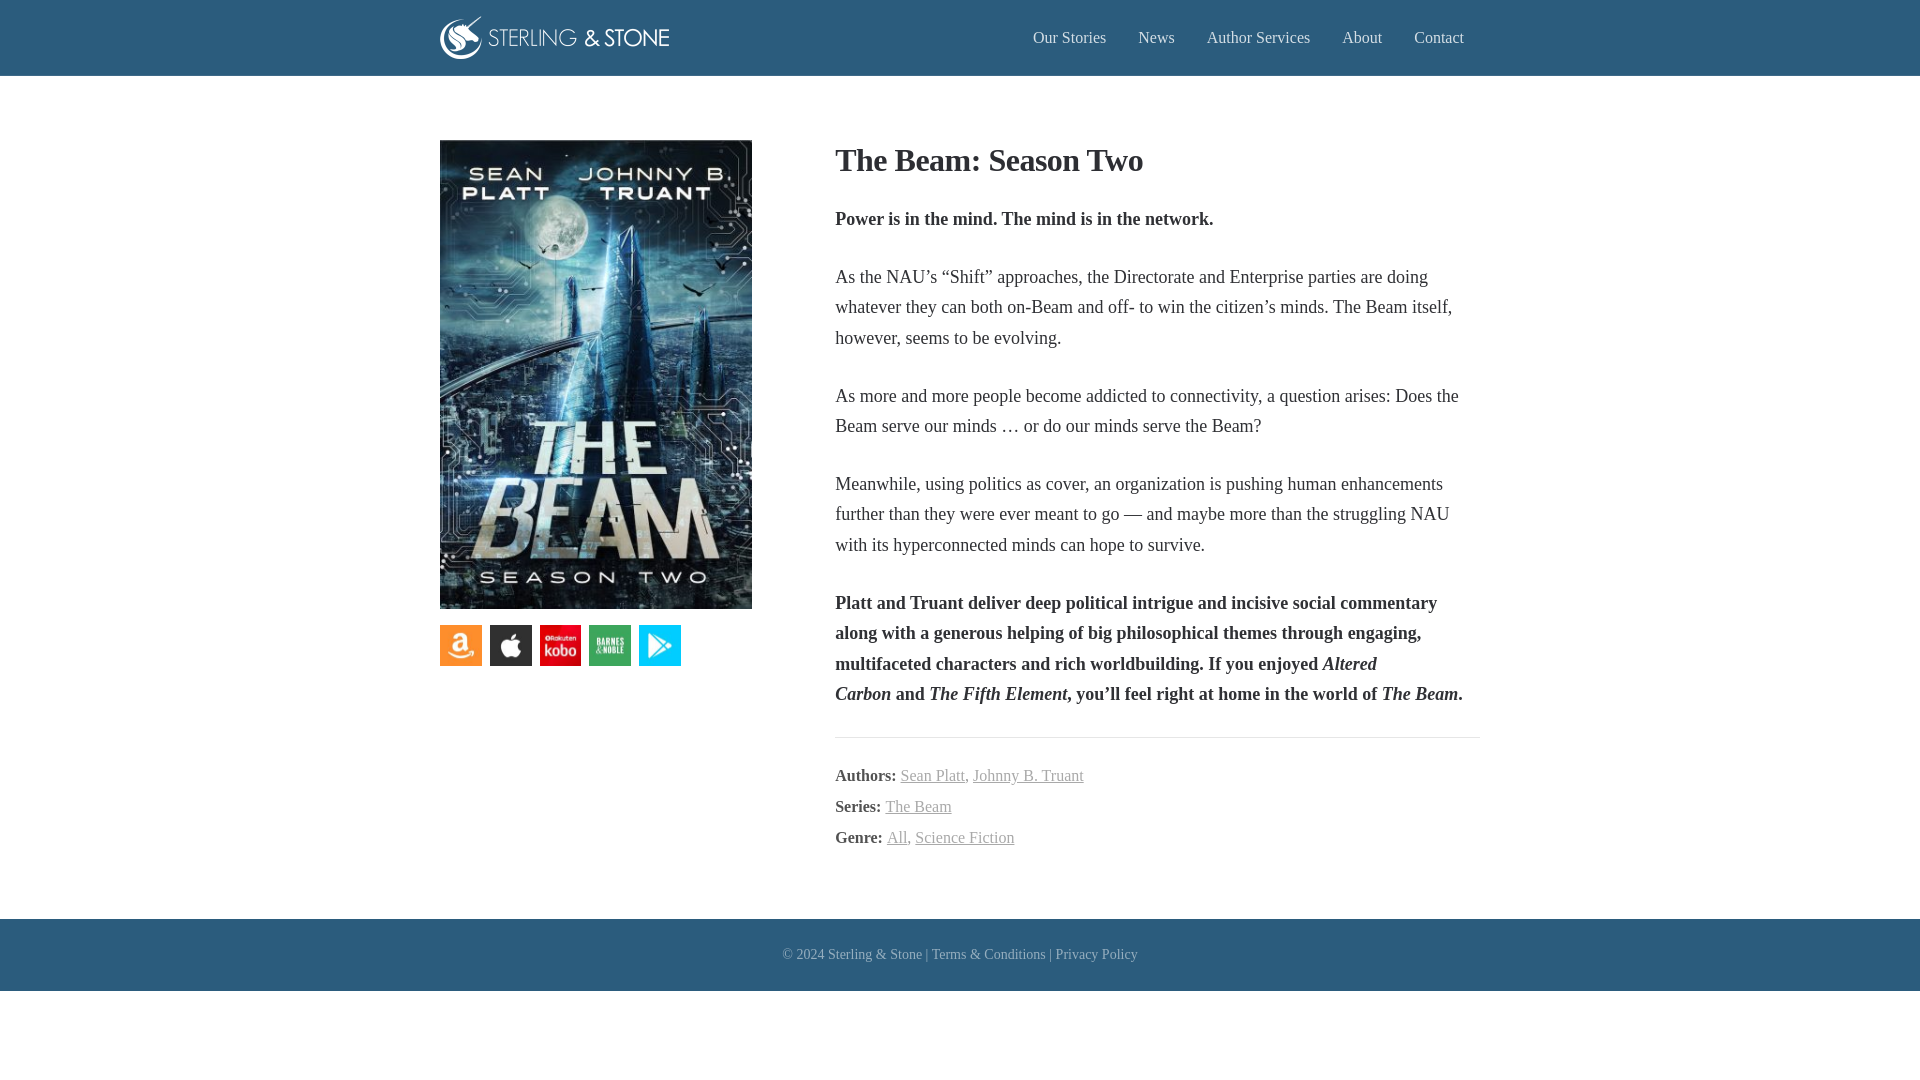  Describe the element at coordinates (896, 837) in the screenshot. I see `All` at that location.